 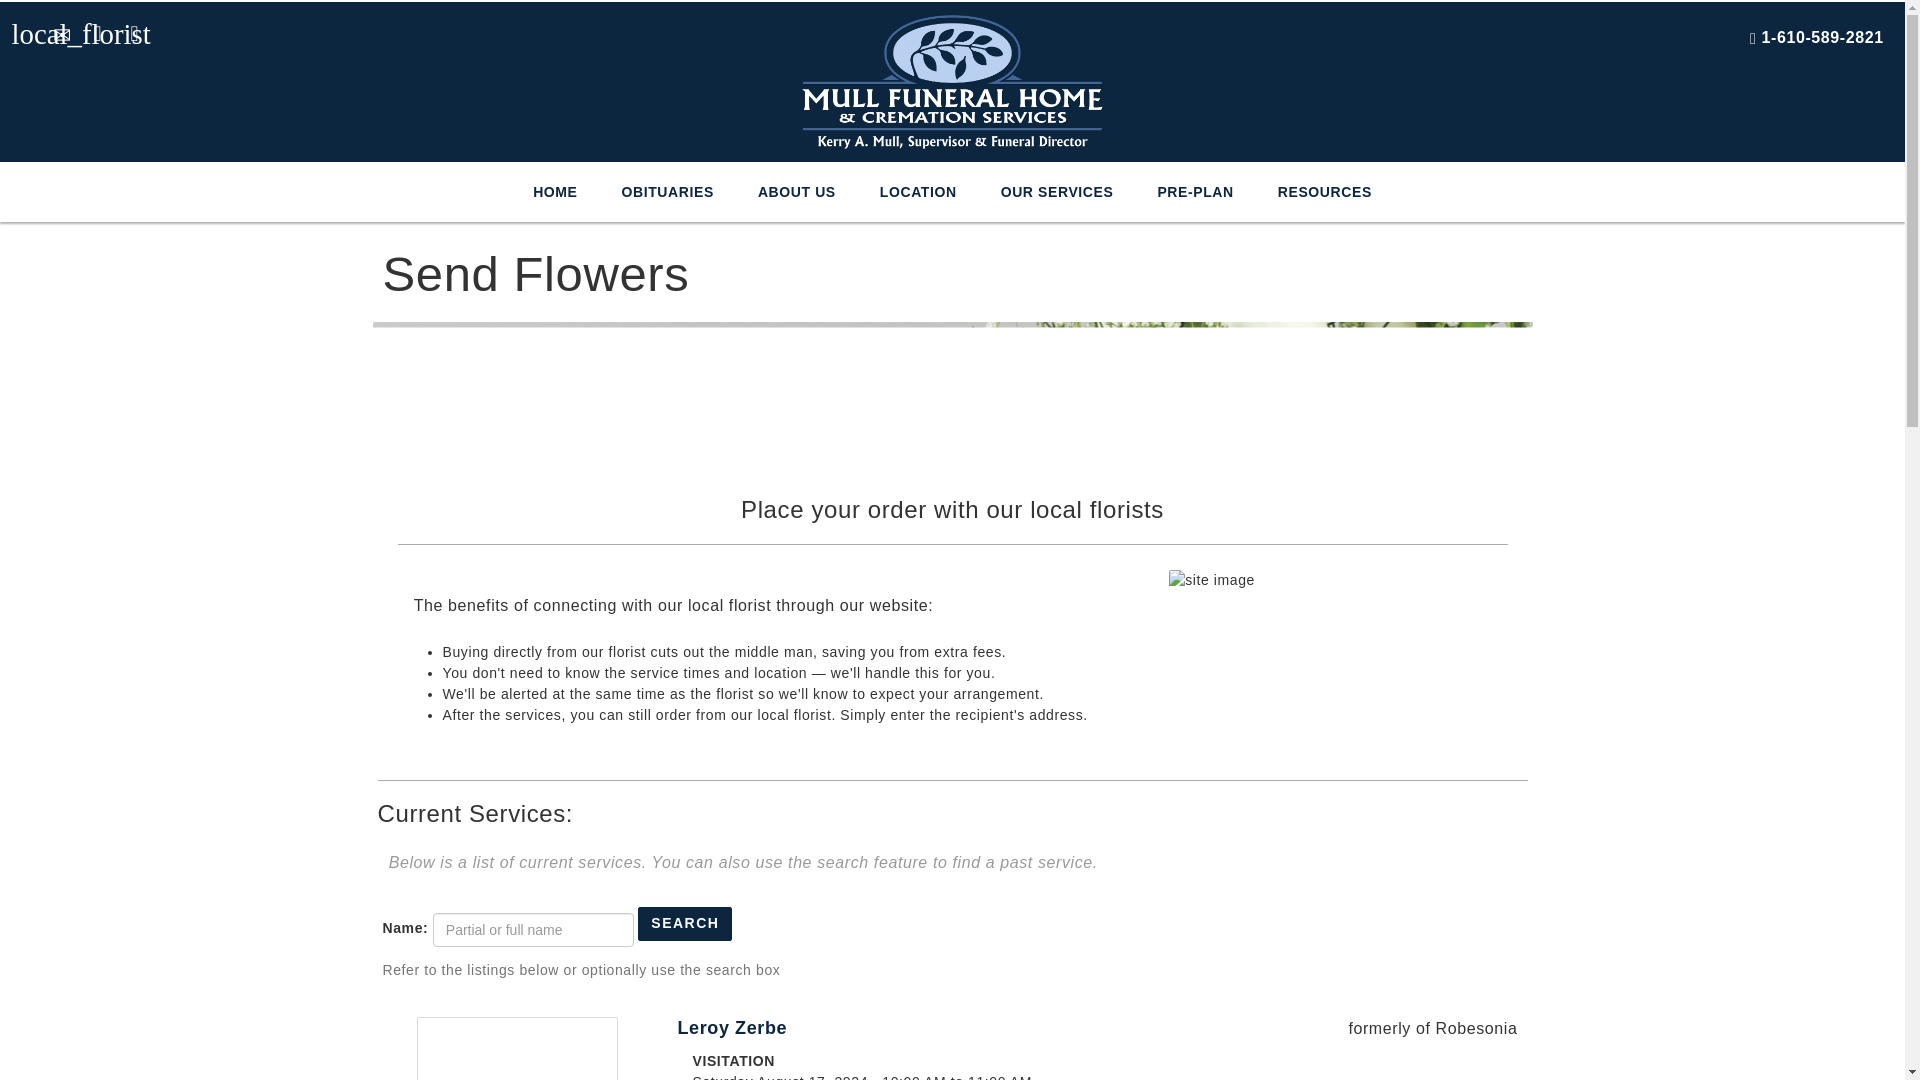 I want to click on PRE-PLAN, so click(x=1194, y=192).